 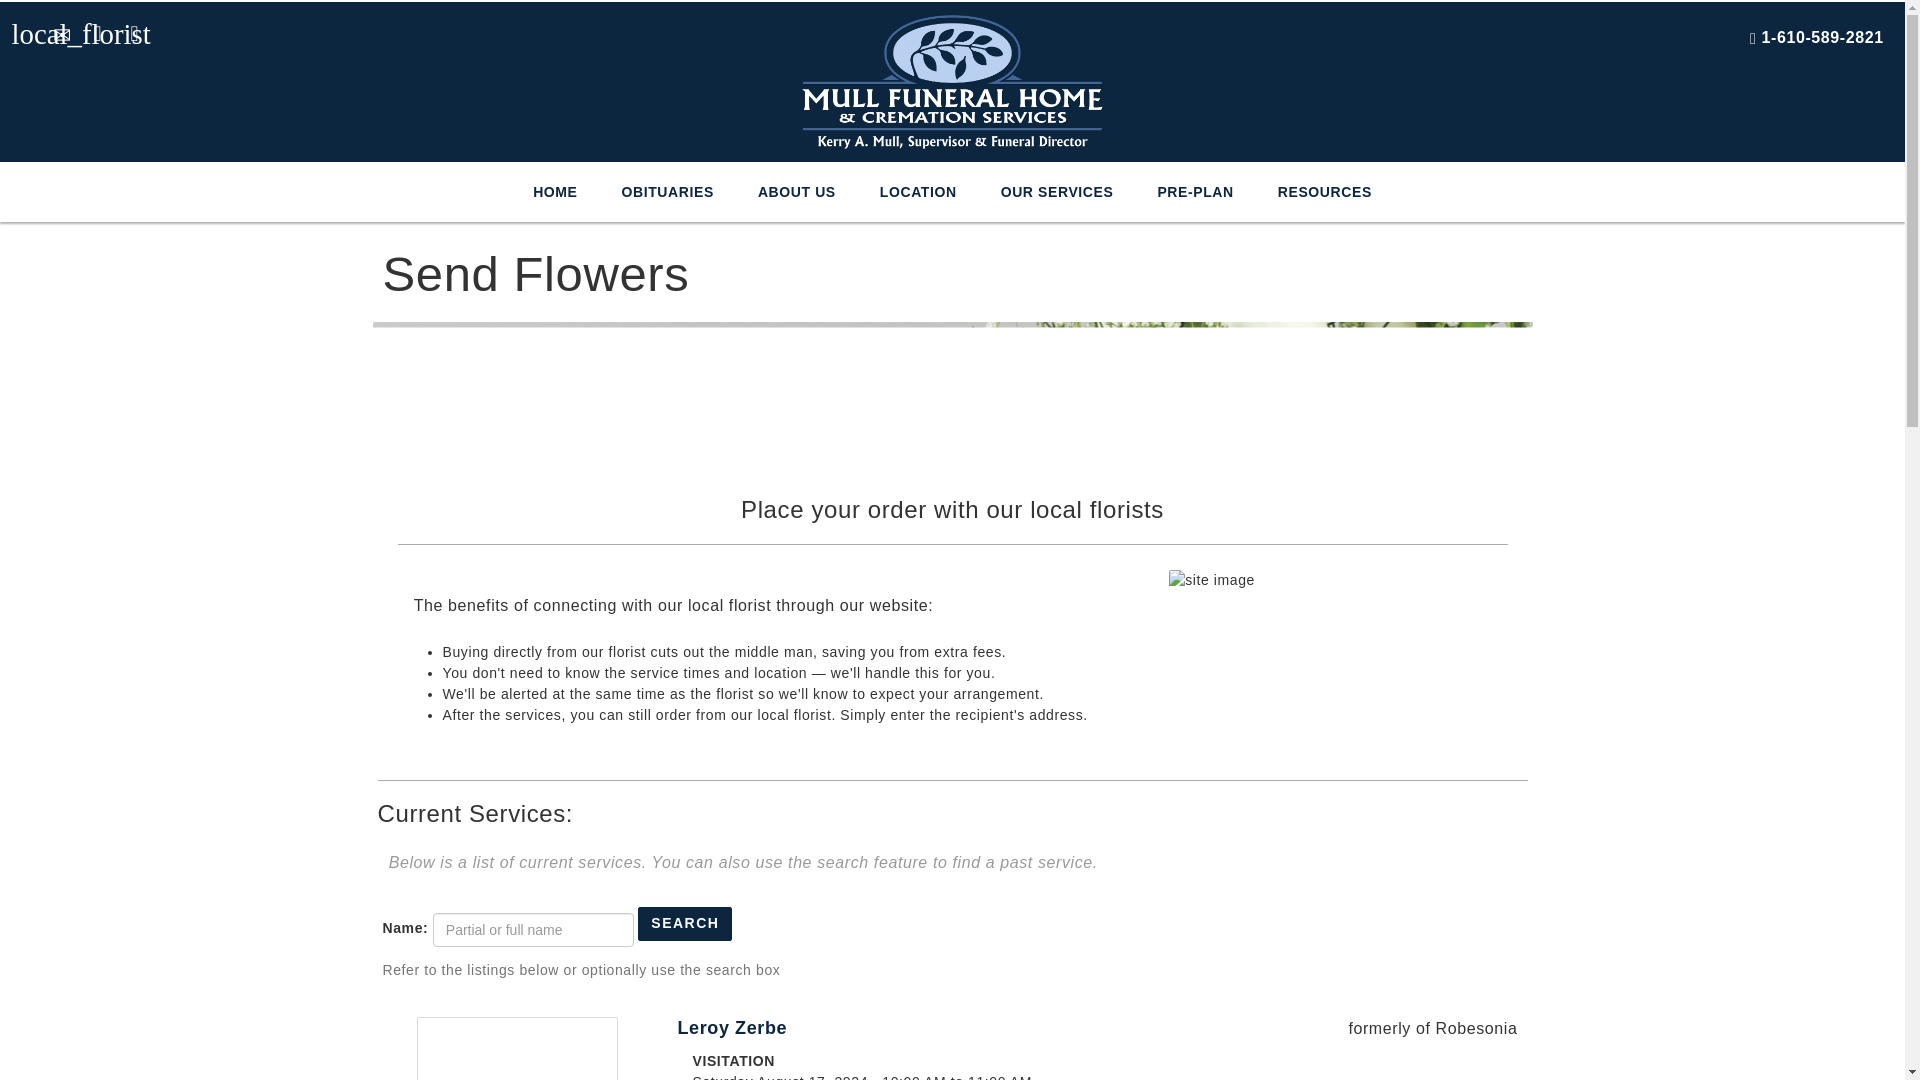 I want to click on PRE-PLAN, so click(x=1194, y=192).